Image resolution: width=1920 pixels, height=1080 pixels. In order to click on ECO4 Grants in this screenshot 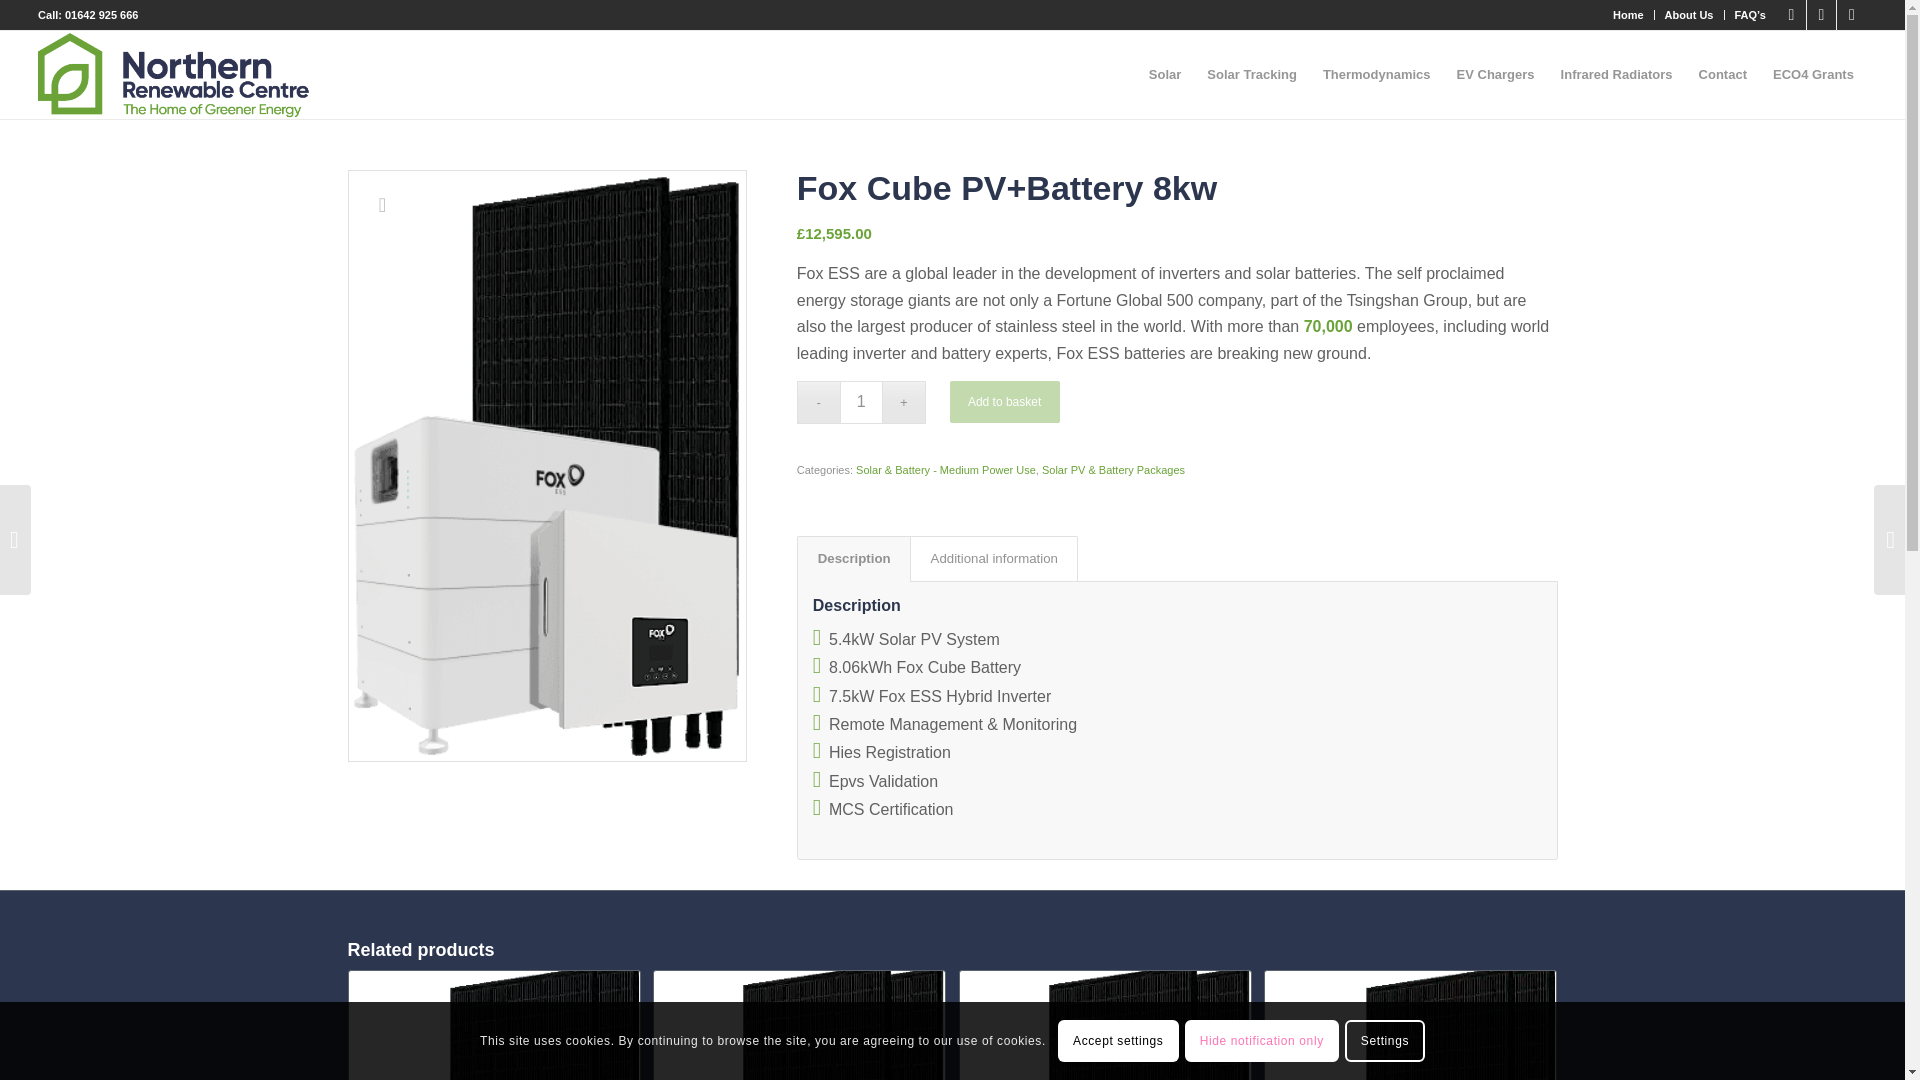, I will do `click(1813, 74)`.